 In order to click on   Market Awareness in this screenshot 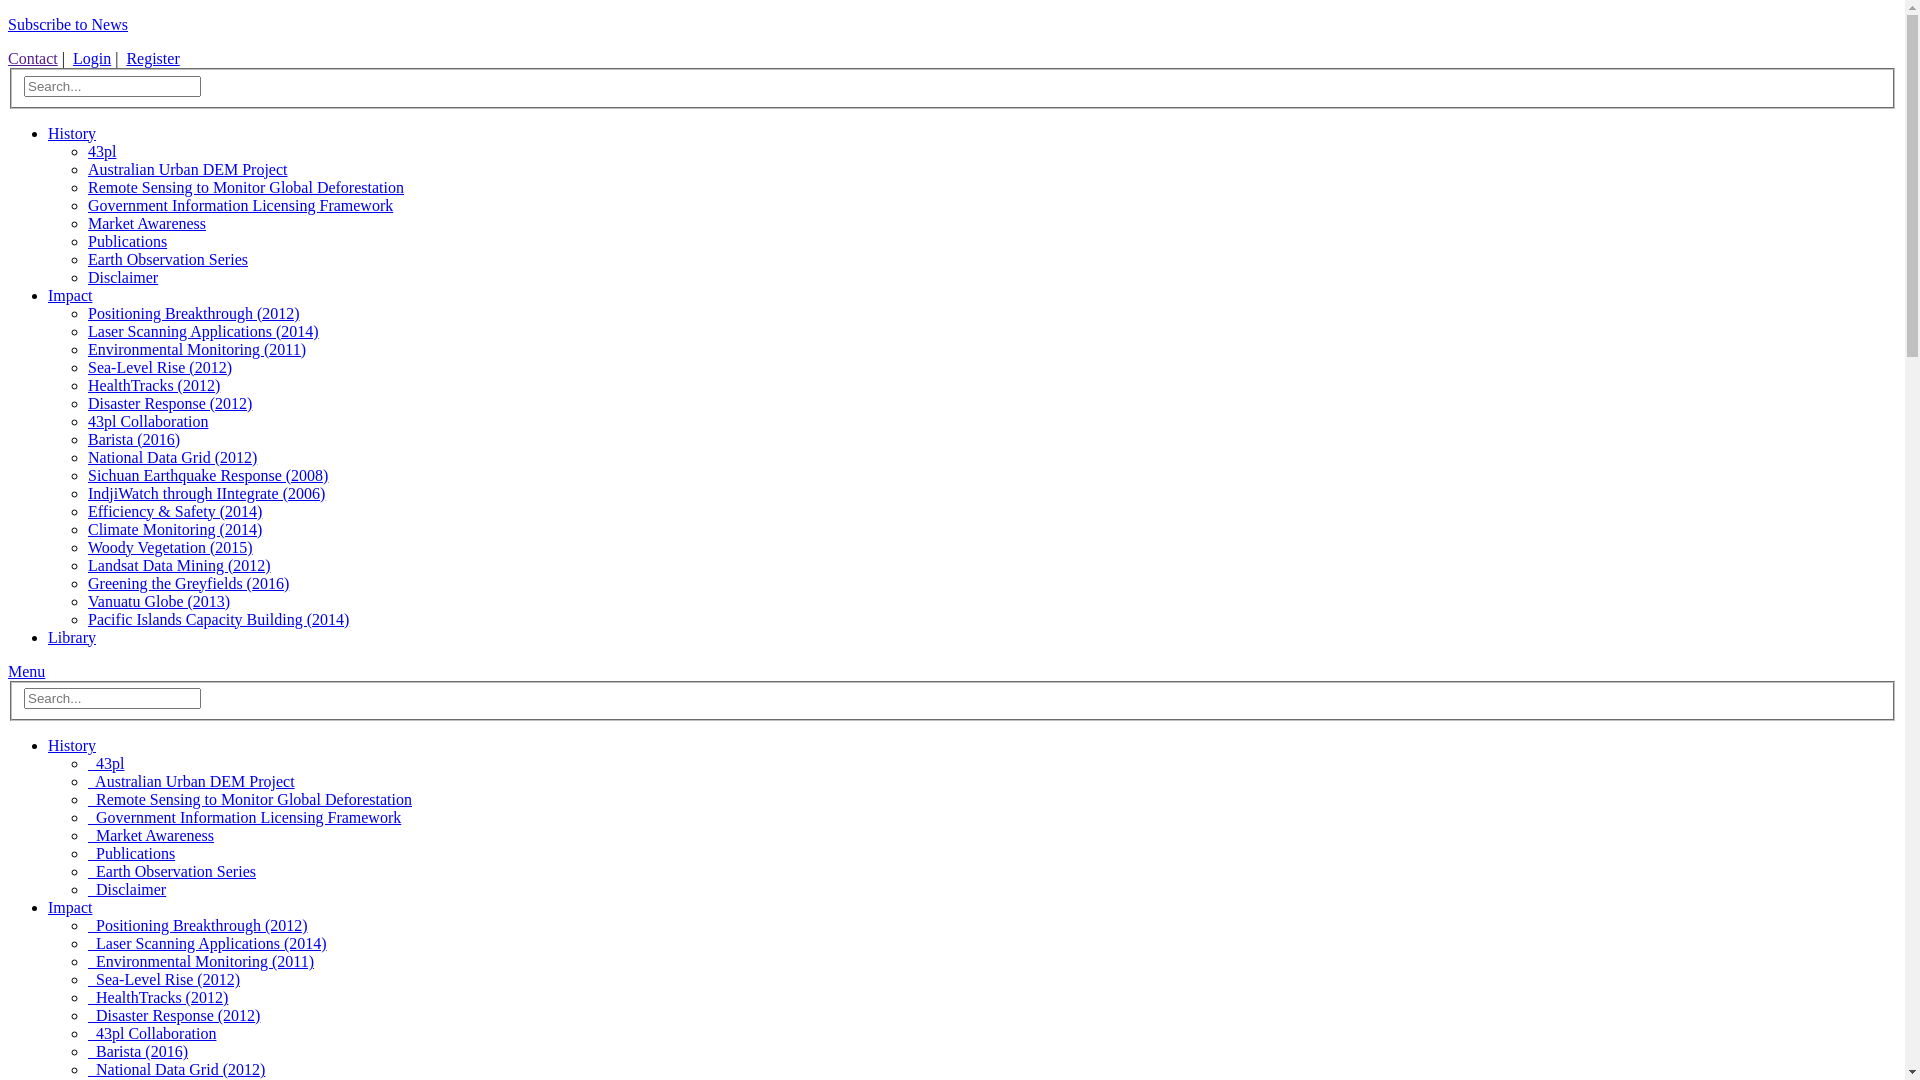, I will do `click(151, 836)`.